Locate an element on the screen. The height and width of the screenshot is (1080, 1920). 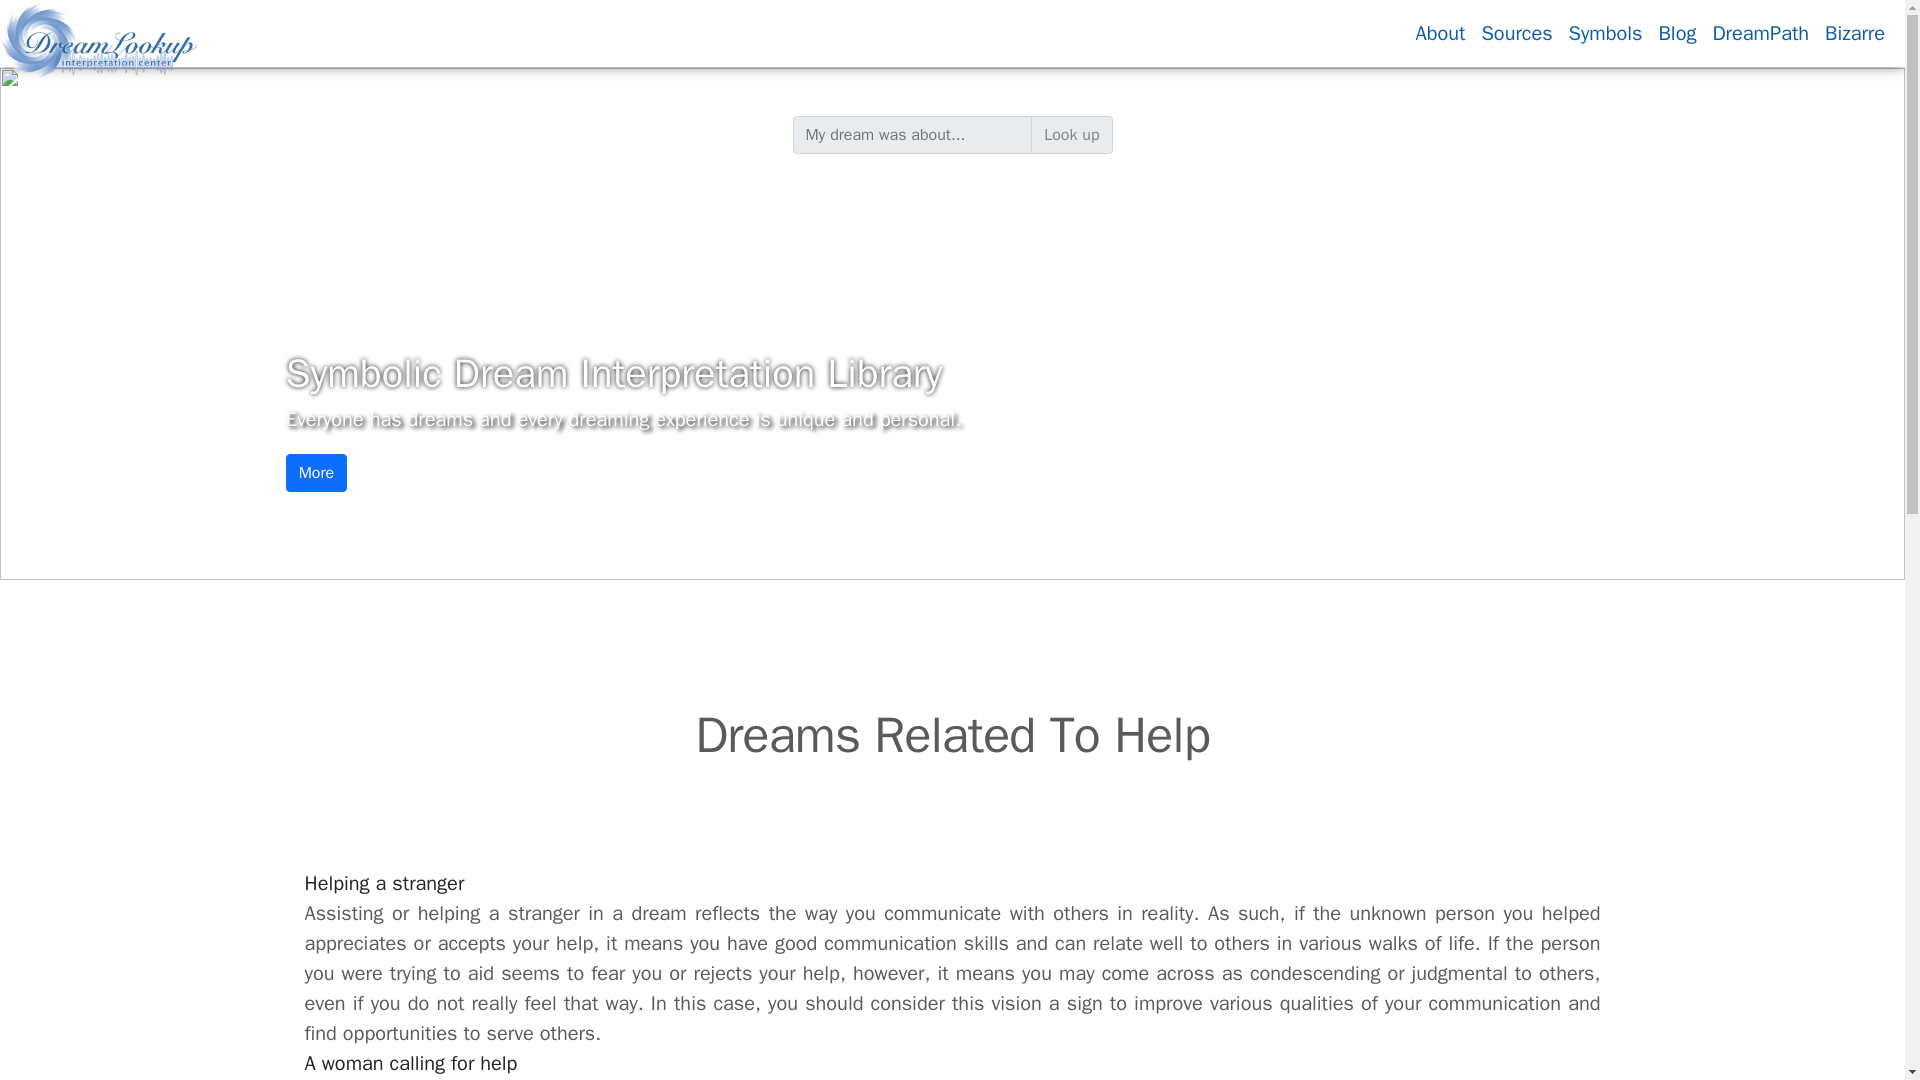
DreamPath is located at coordinates (1760, 32).